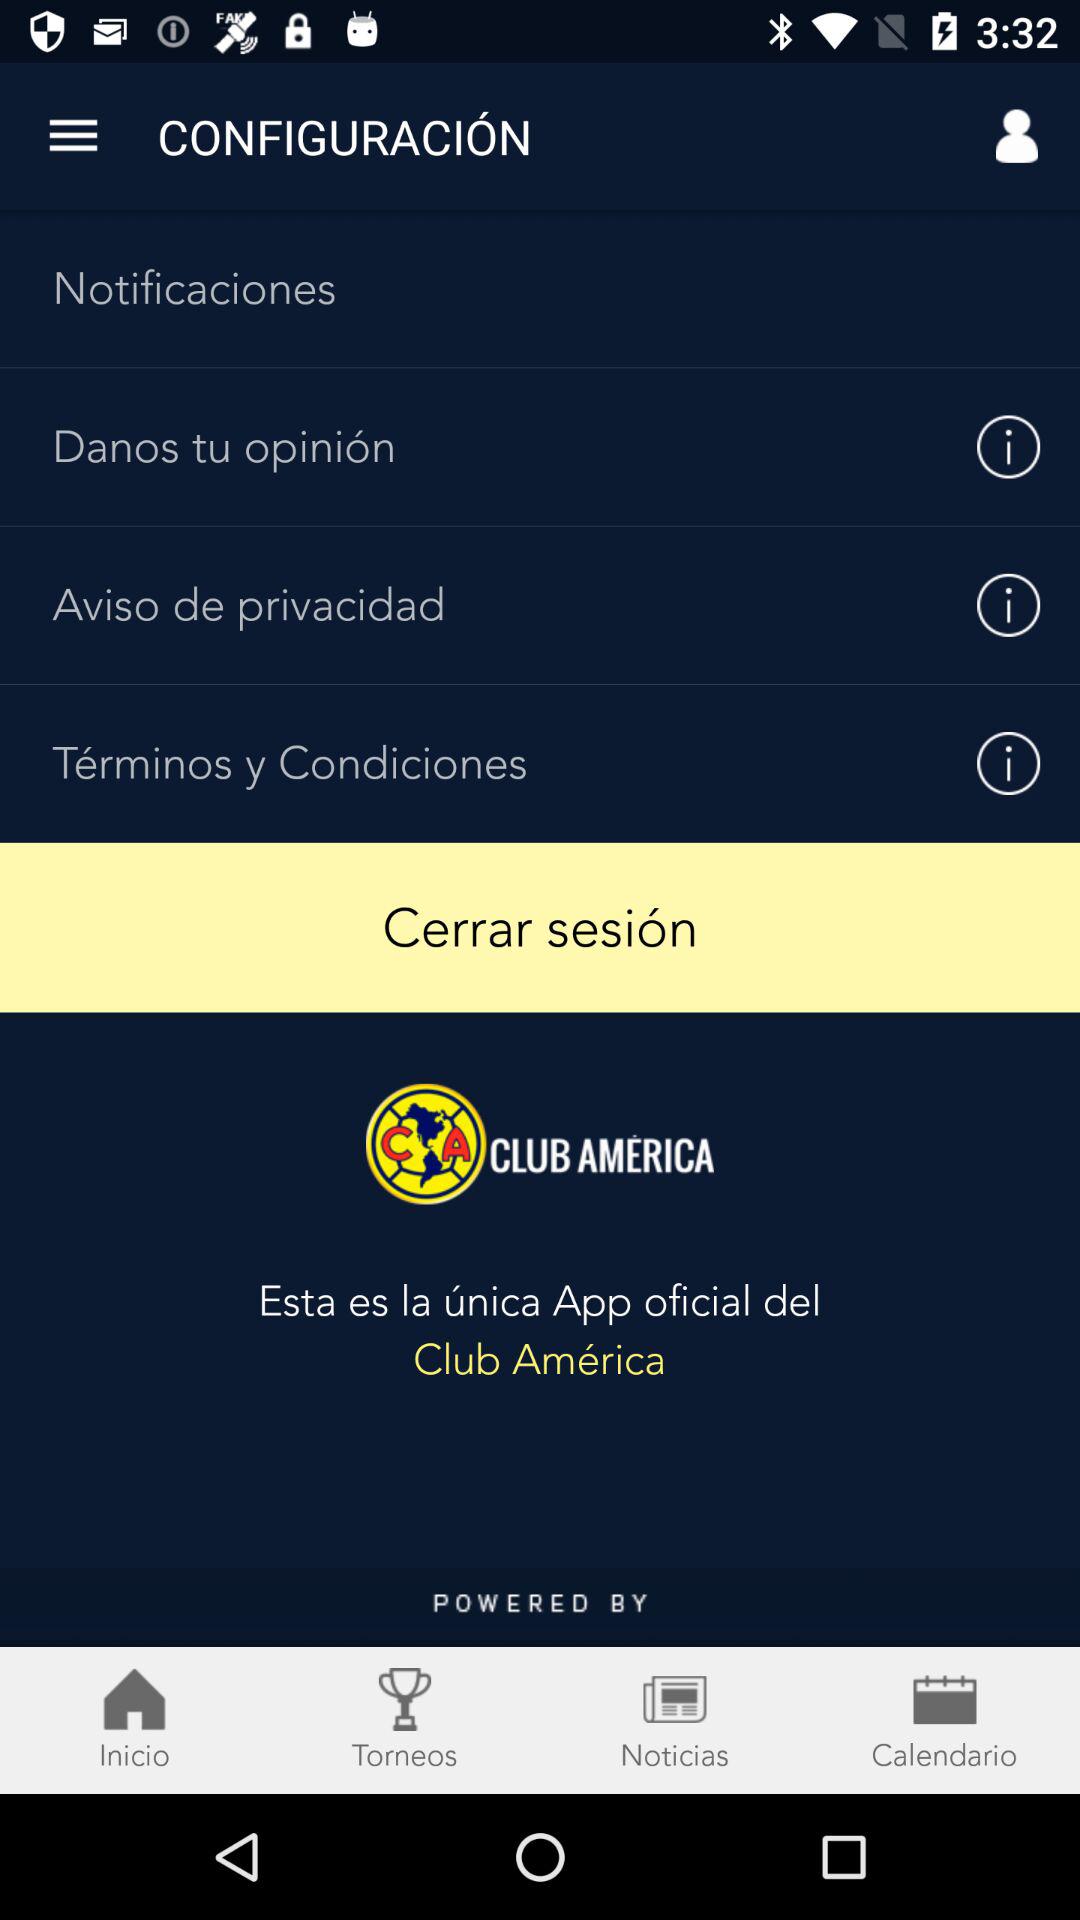 Image resolution: width=1080 pixels, height=1920 pixels. I want to click on navigate the app, so click(540, 1681).